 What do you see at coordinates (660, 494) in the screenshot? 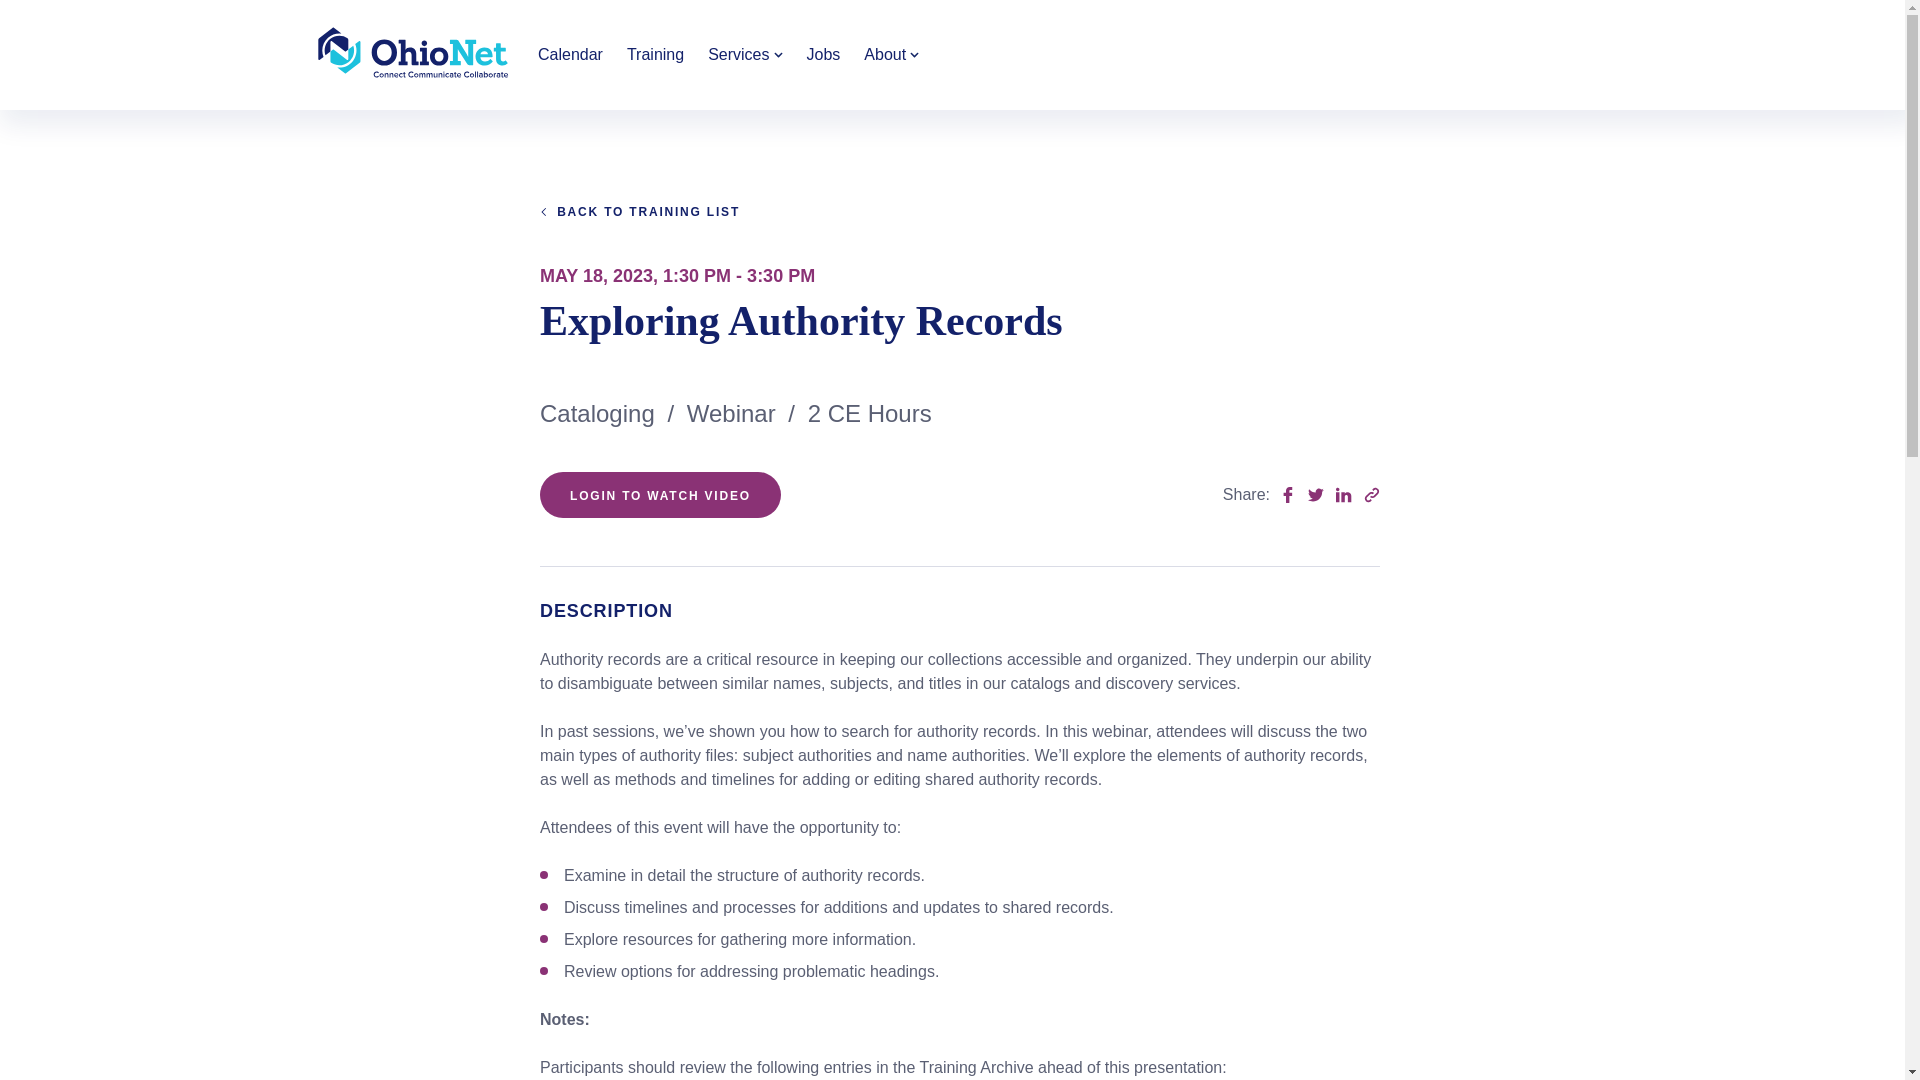
I see `LOGIN TO WATCH VIDEO` at bounding box center [660, 494].